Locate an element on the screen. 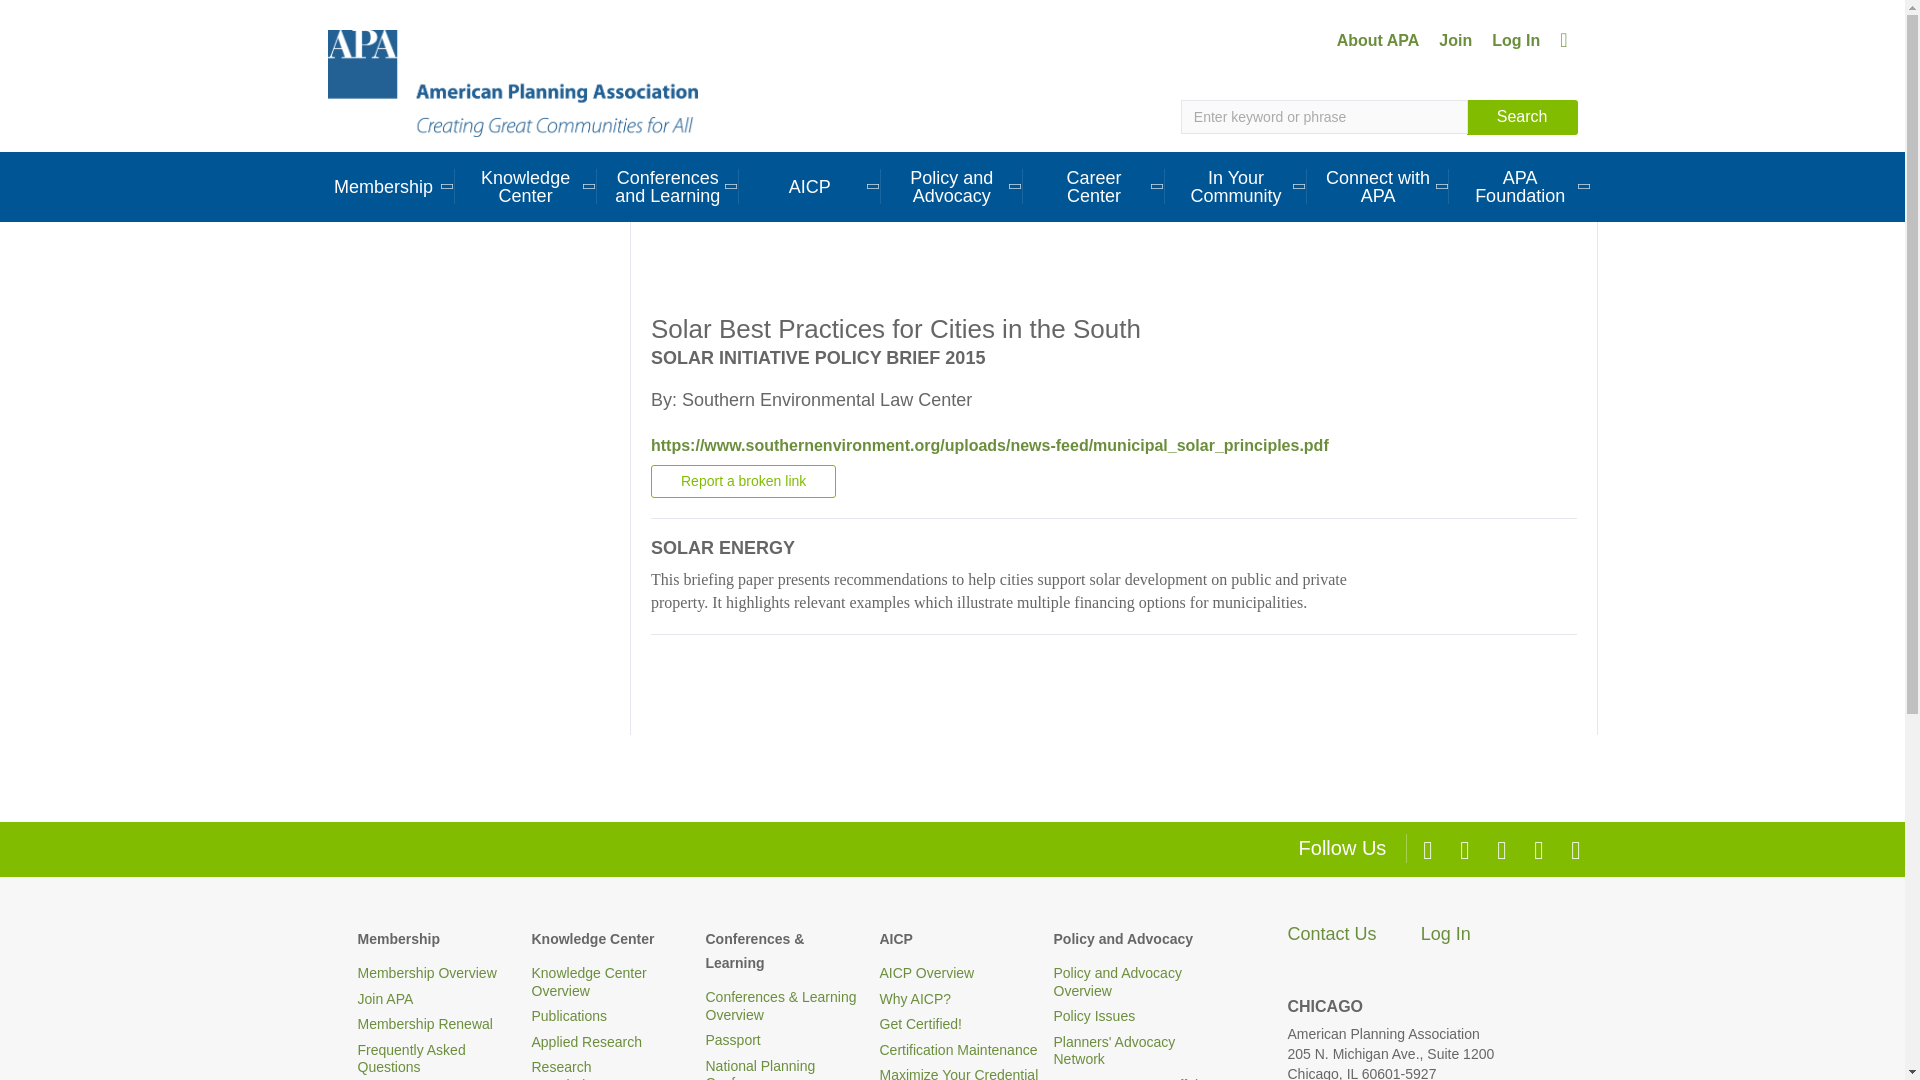  Career Center is located at coordinates (1094, 186).